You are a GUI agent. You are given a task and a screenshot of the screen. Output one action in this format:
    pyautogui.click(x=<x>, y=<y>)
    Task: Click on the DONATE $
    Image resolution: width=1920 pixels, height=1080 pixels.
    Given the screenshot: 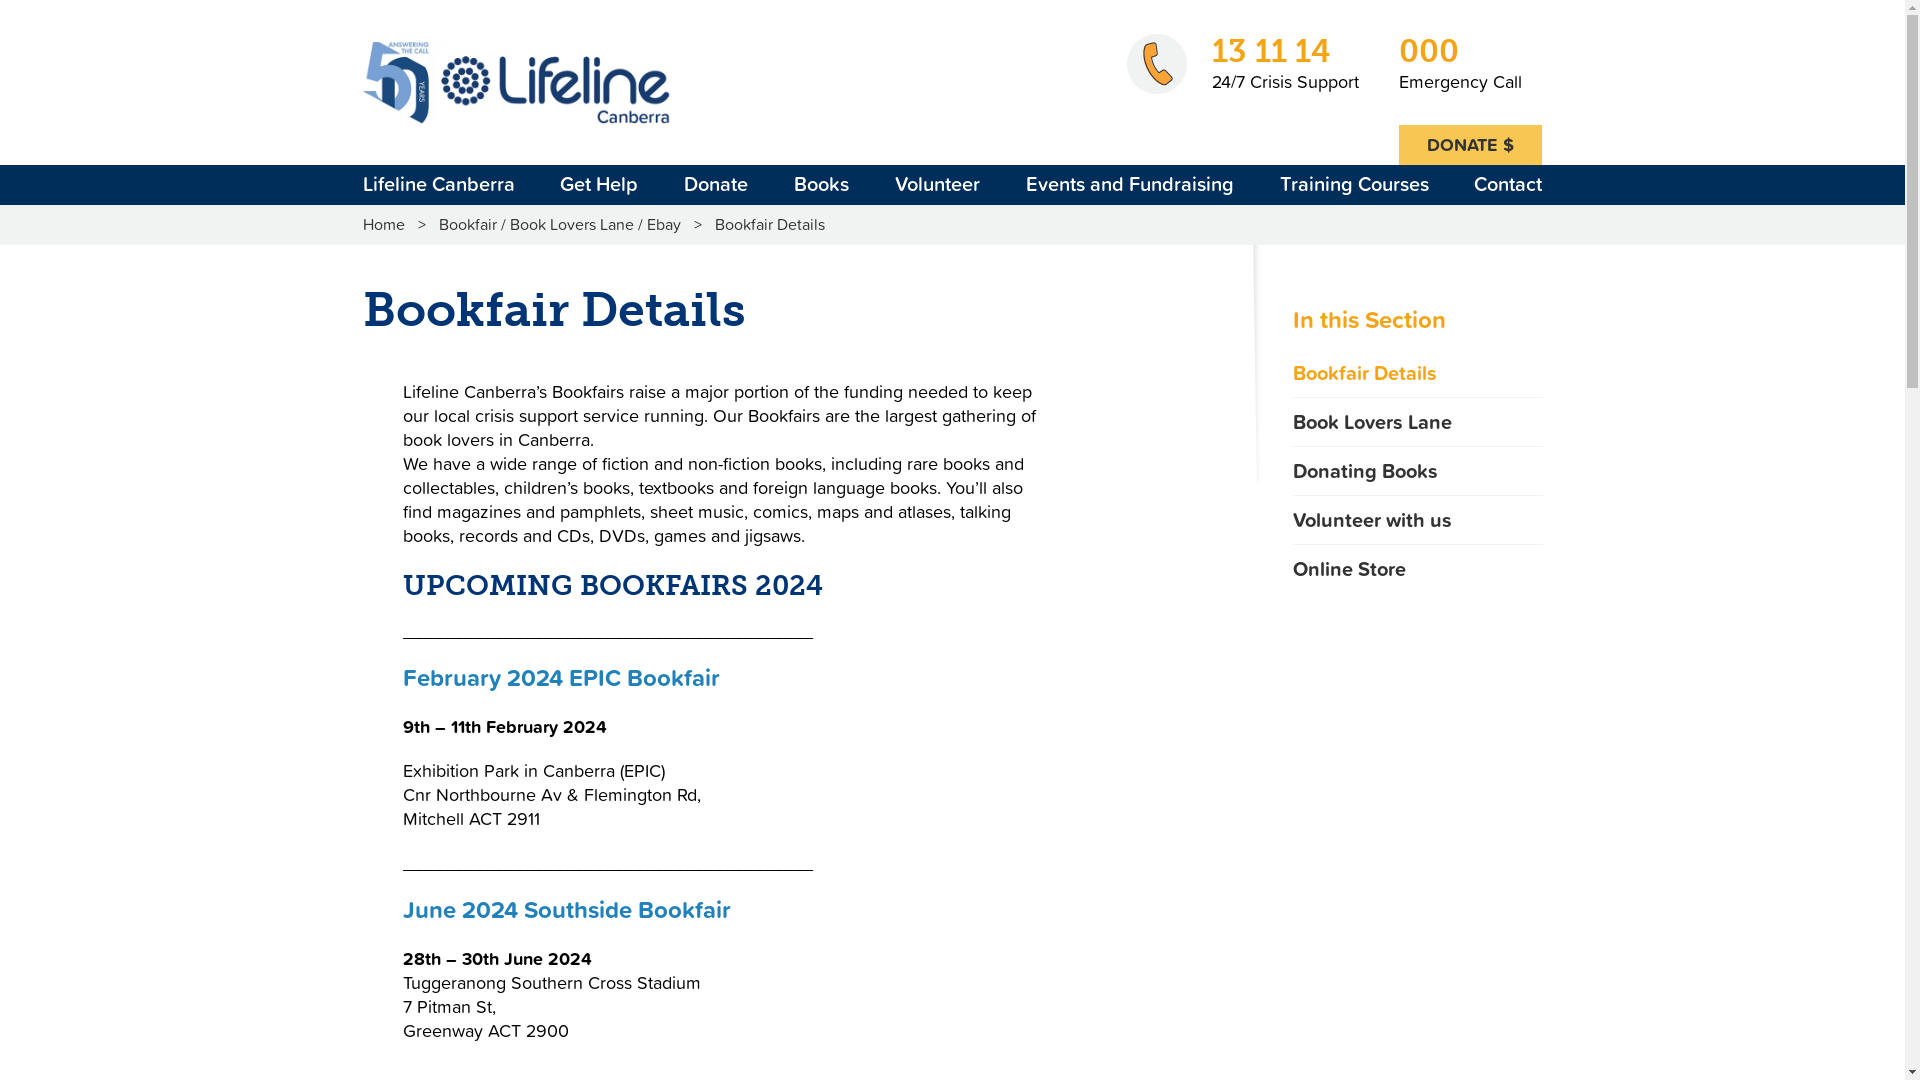 What is the action you would take?
    pyautogui.click(x=1470, y=145)
    